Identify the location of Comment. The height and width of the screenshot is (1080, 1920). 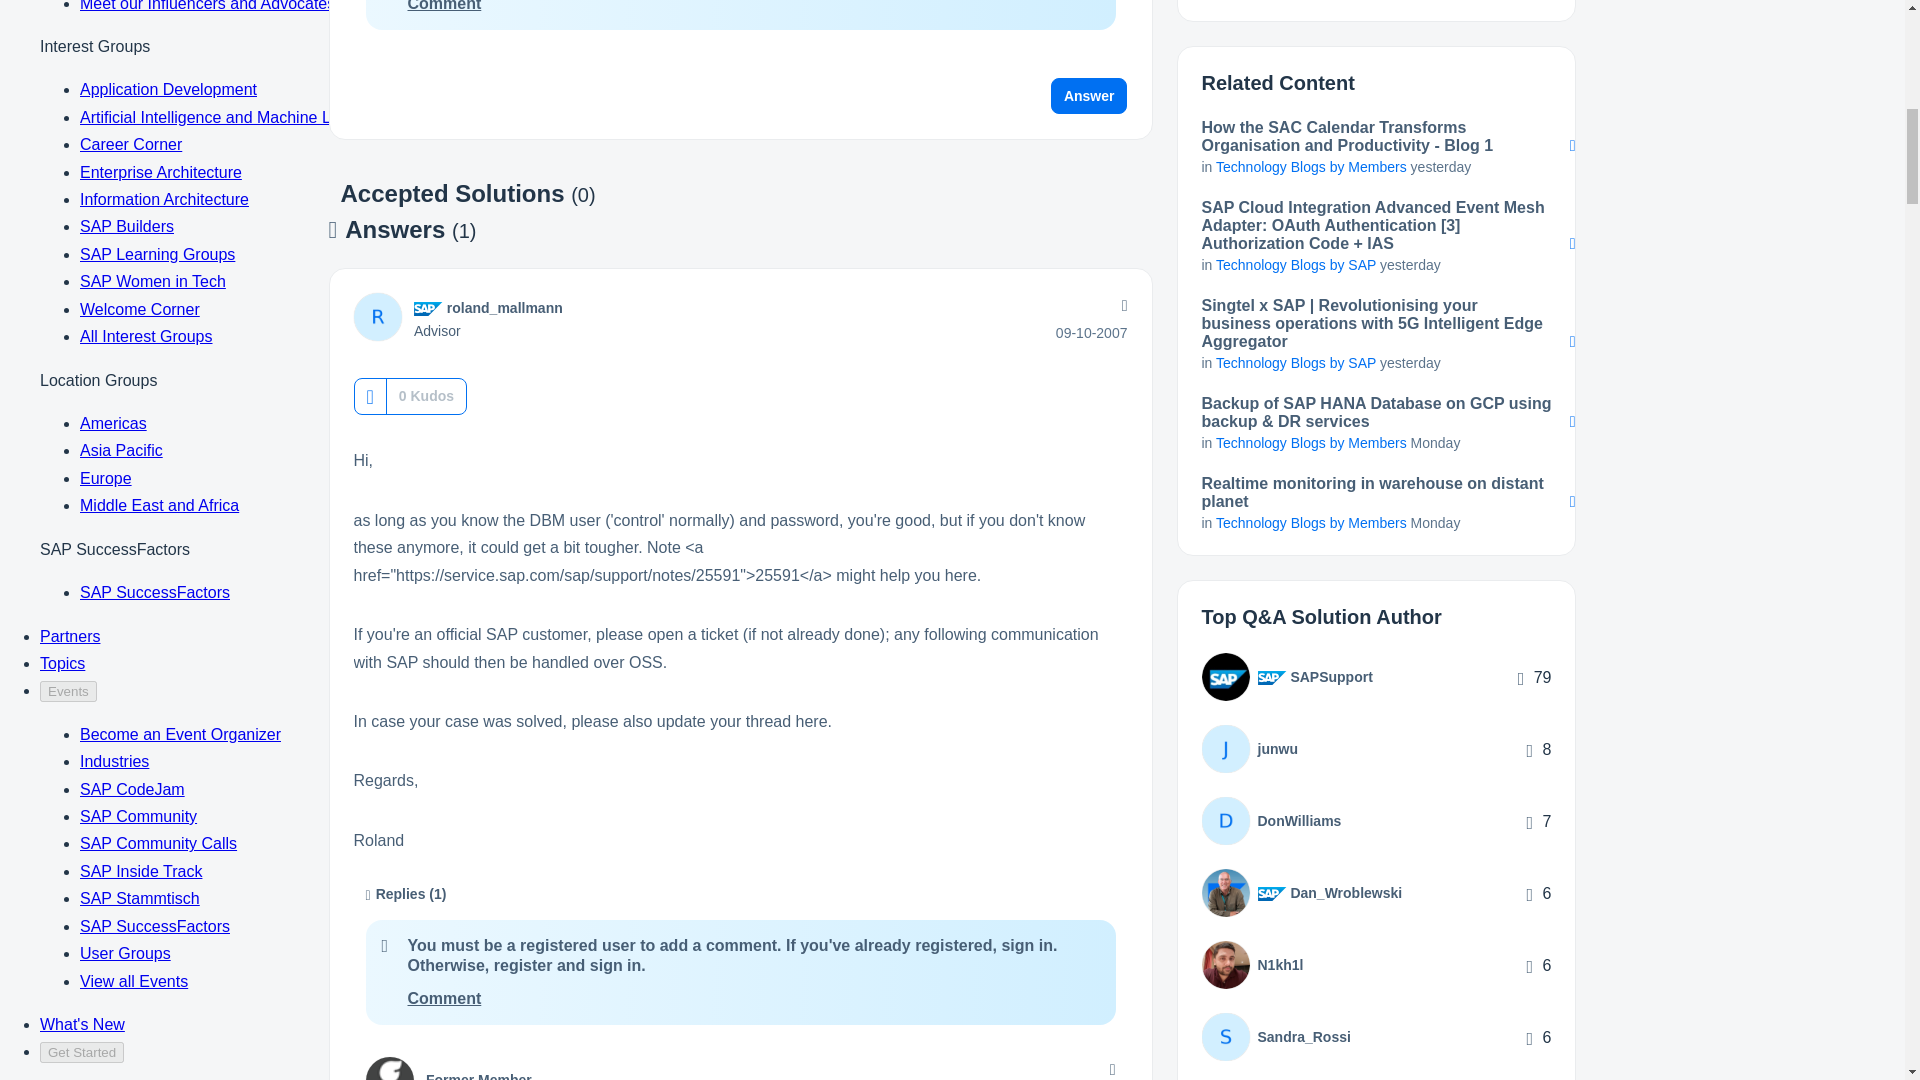
(444, 998).